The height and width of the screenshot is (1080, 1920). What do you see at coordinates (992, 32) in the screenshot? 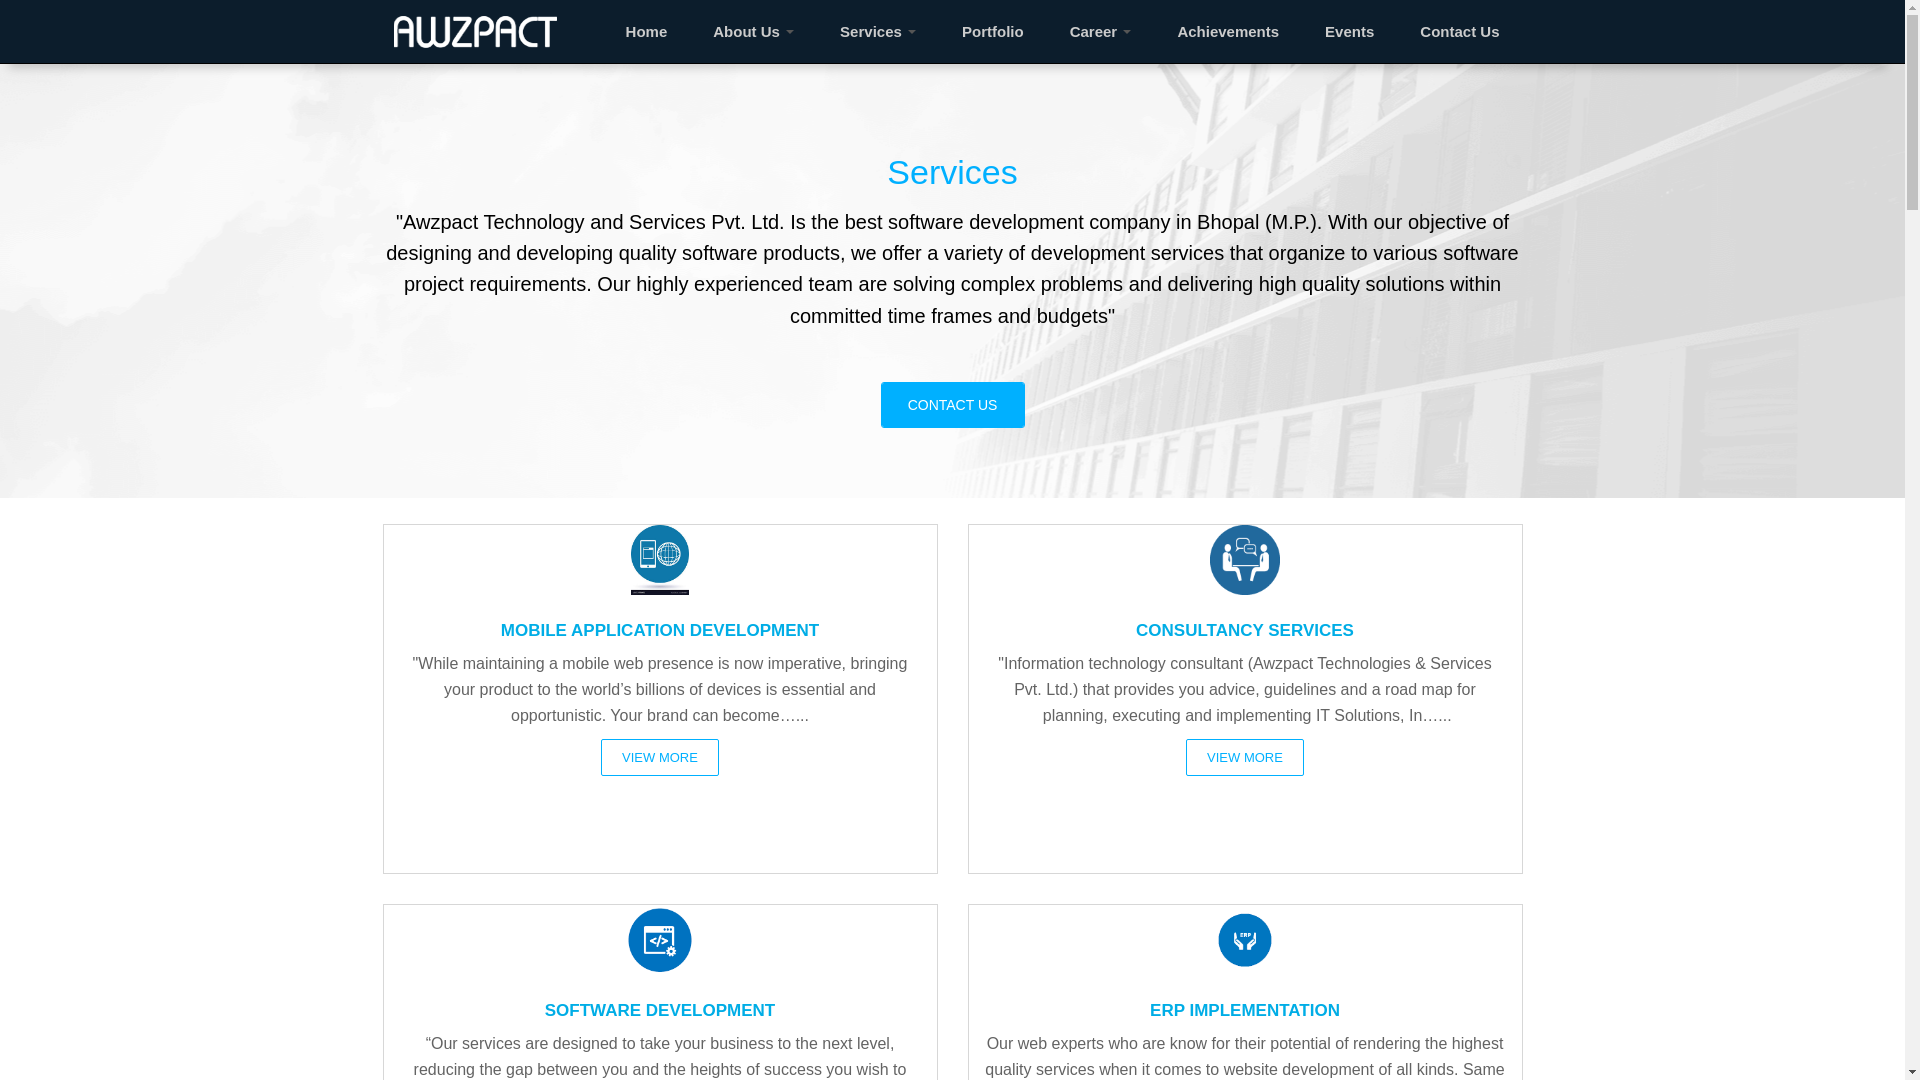
I see `Portfolio` at bounding box center [992, 32].